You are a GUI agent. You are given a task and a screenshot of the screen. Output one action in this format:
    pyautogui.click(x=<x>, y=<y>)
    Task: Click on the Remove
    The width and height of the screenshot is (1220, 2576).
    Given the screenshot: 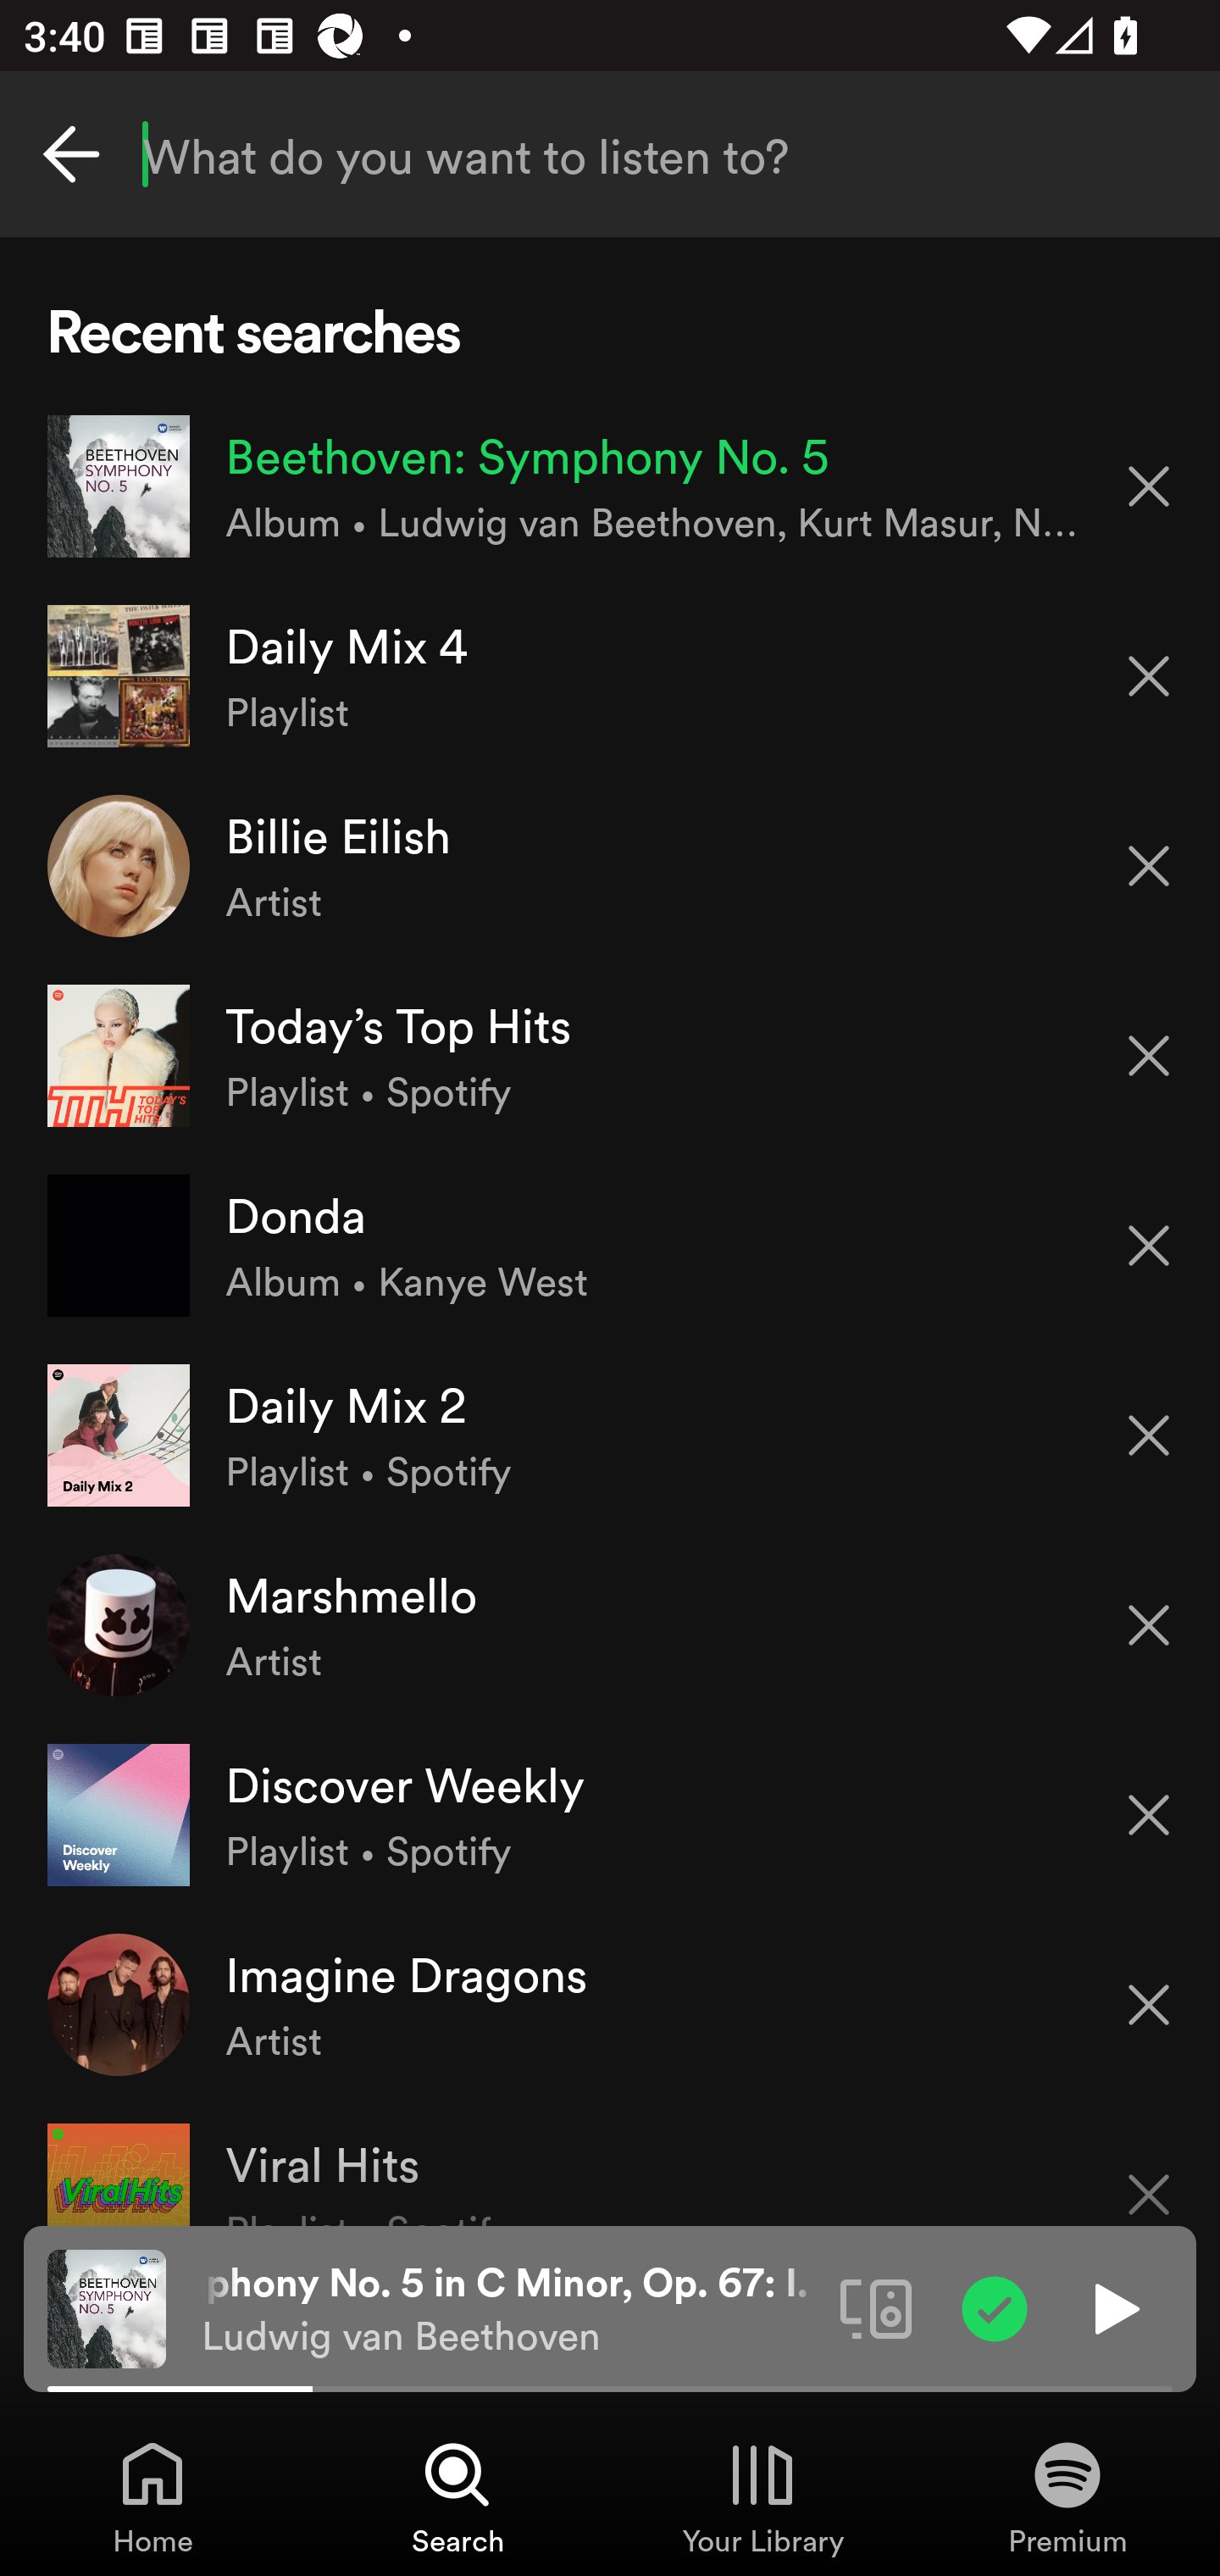 What is the action you would take?
    pyautogui.click(x=1149, y=2005)
    